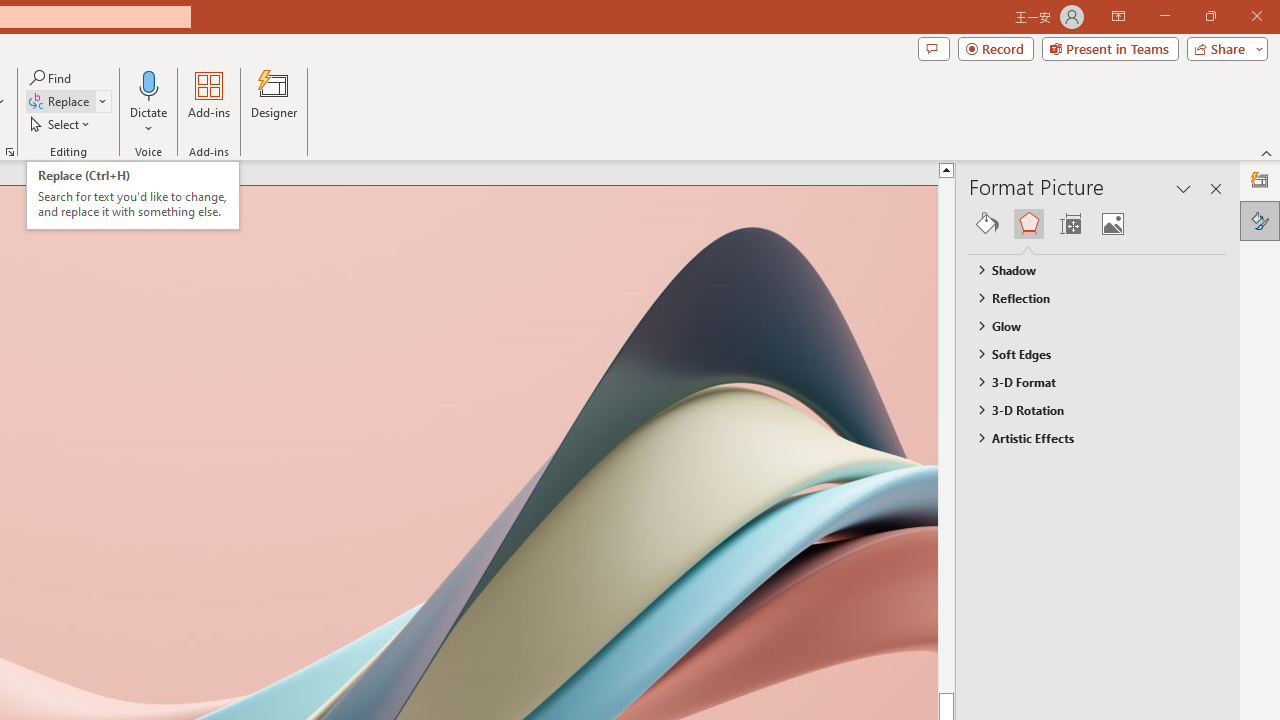  What do you see at coordinates (933, 48) in the screenshot?
I see `Comments` at bounding box center [933, 48].